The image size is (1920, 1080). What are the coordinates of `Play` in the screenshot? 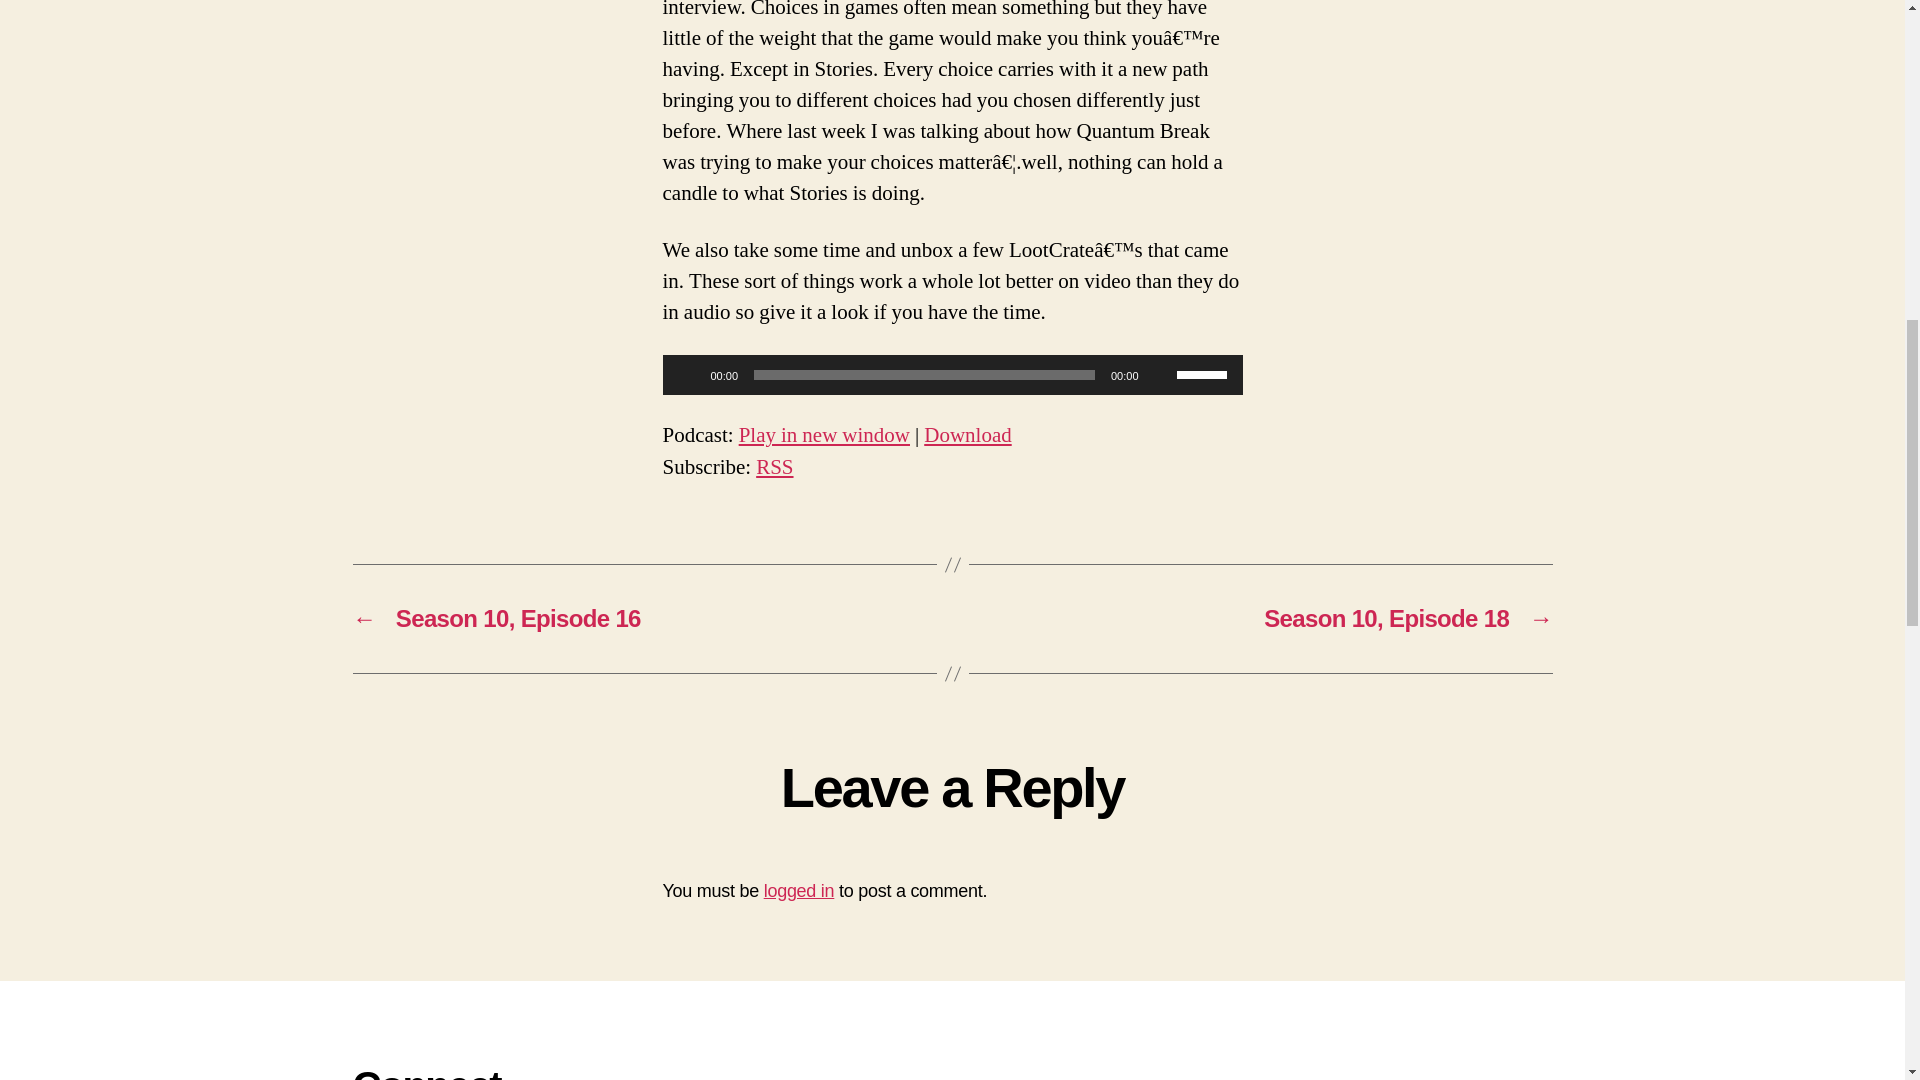 It's located at (688, 374).